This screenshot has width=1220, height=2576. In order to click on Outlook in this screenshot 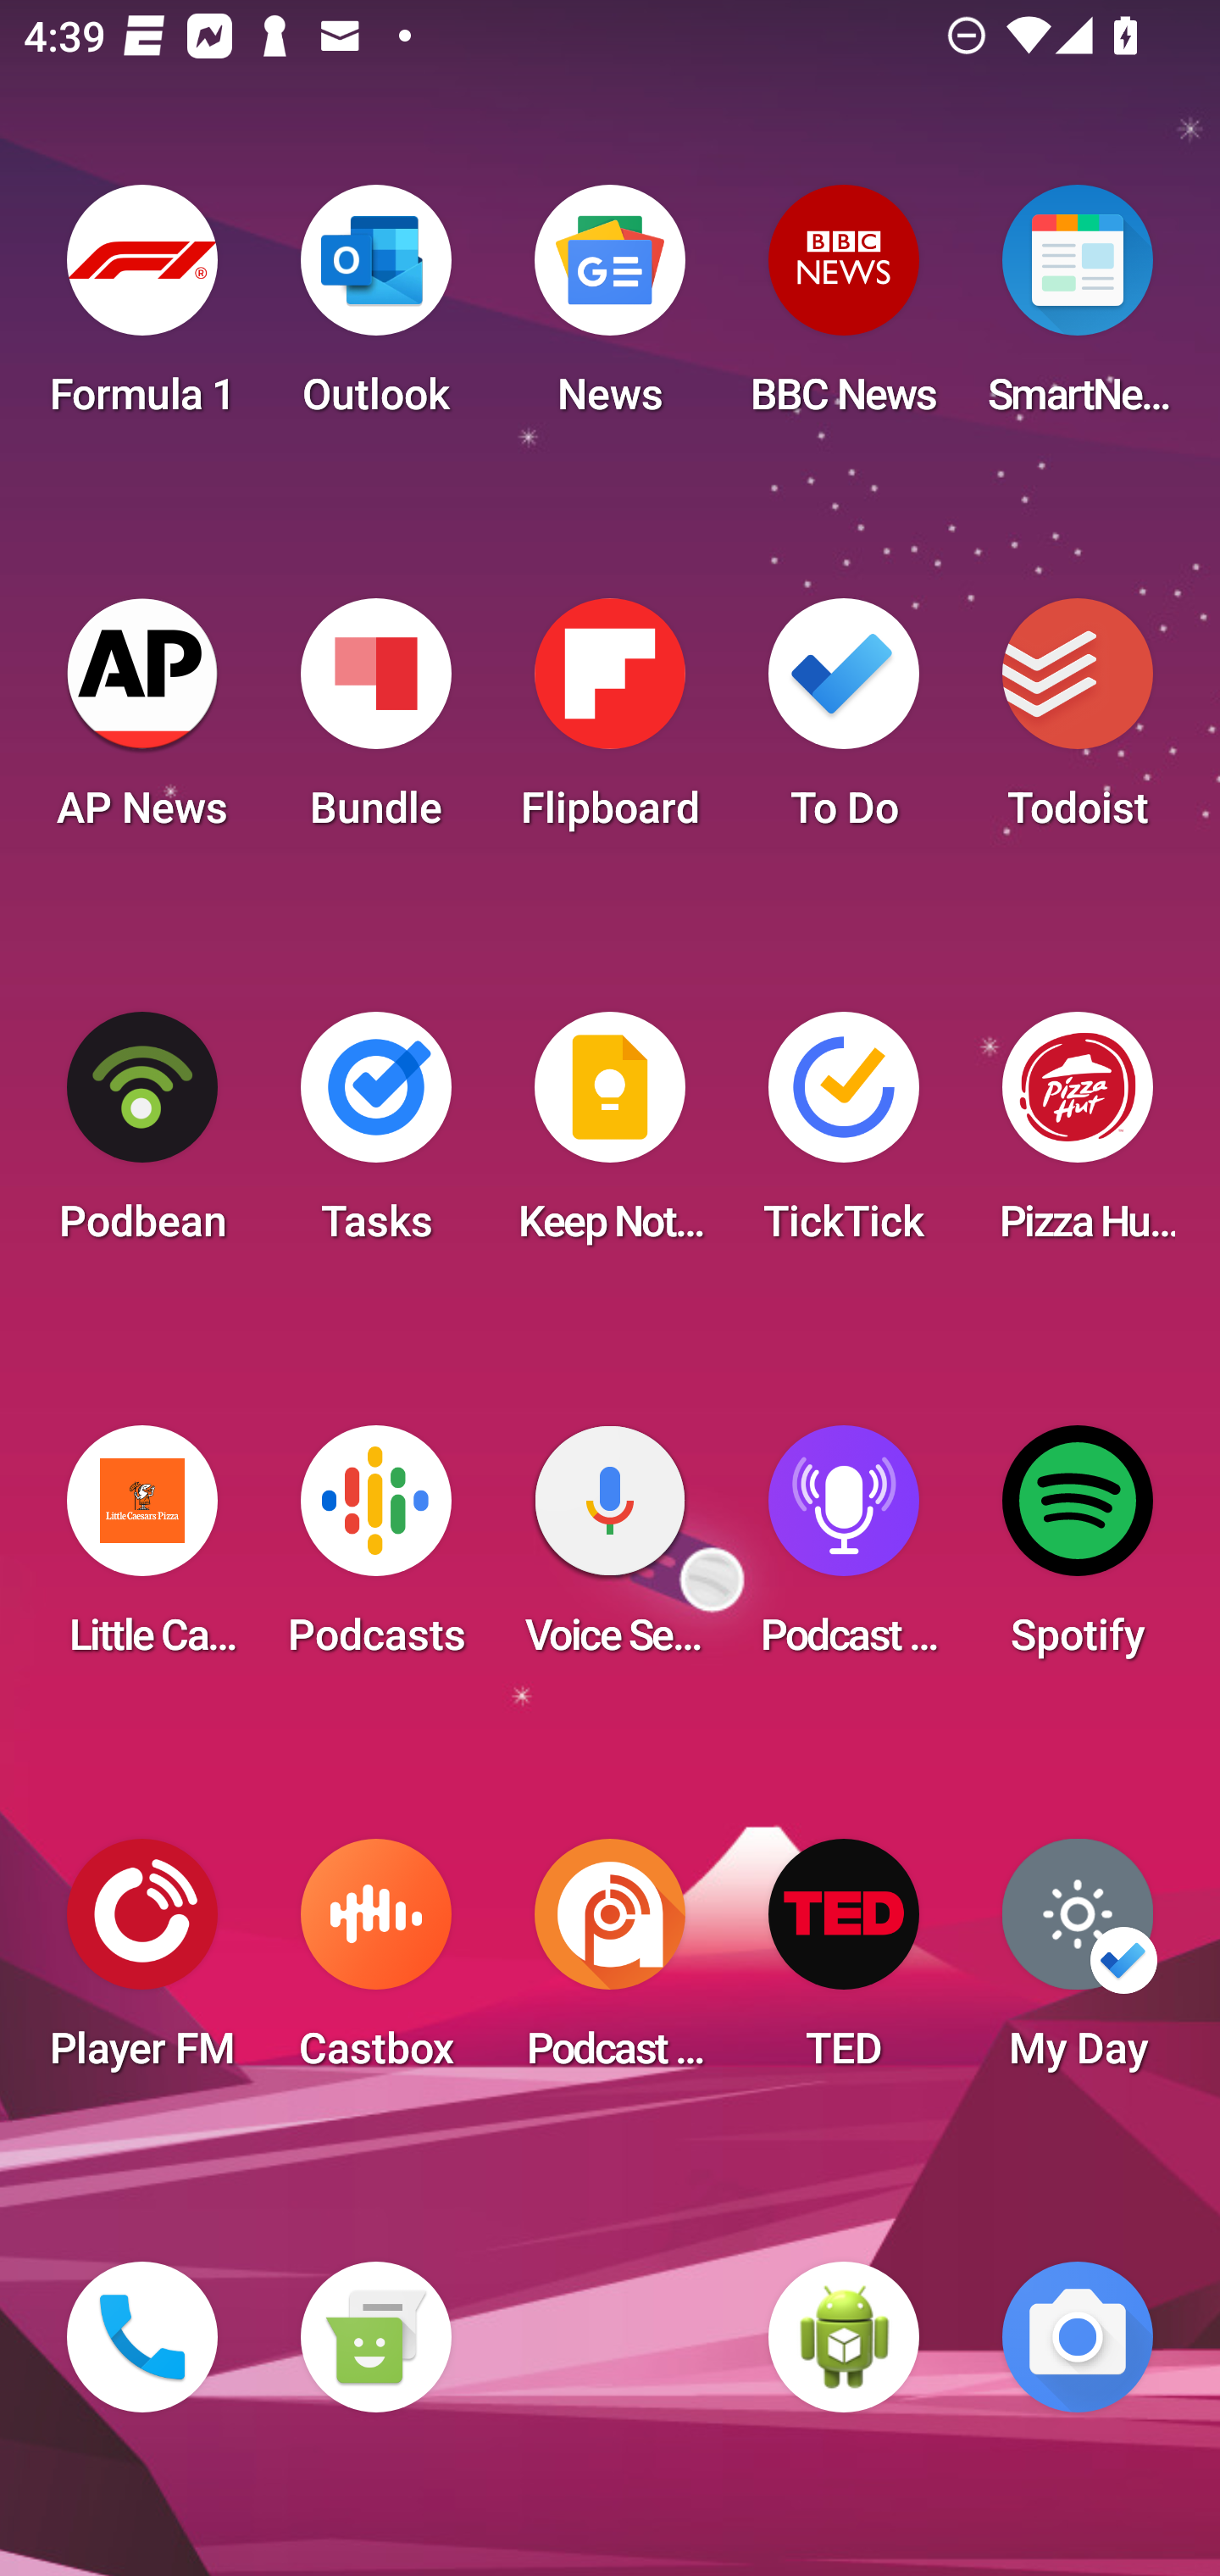, I will do `click(375, 310)`.